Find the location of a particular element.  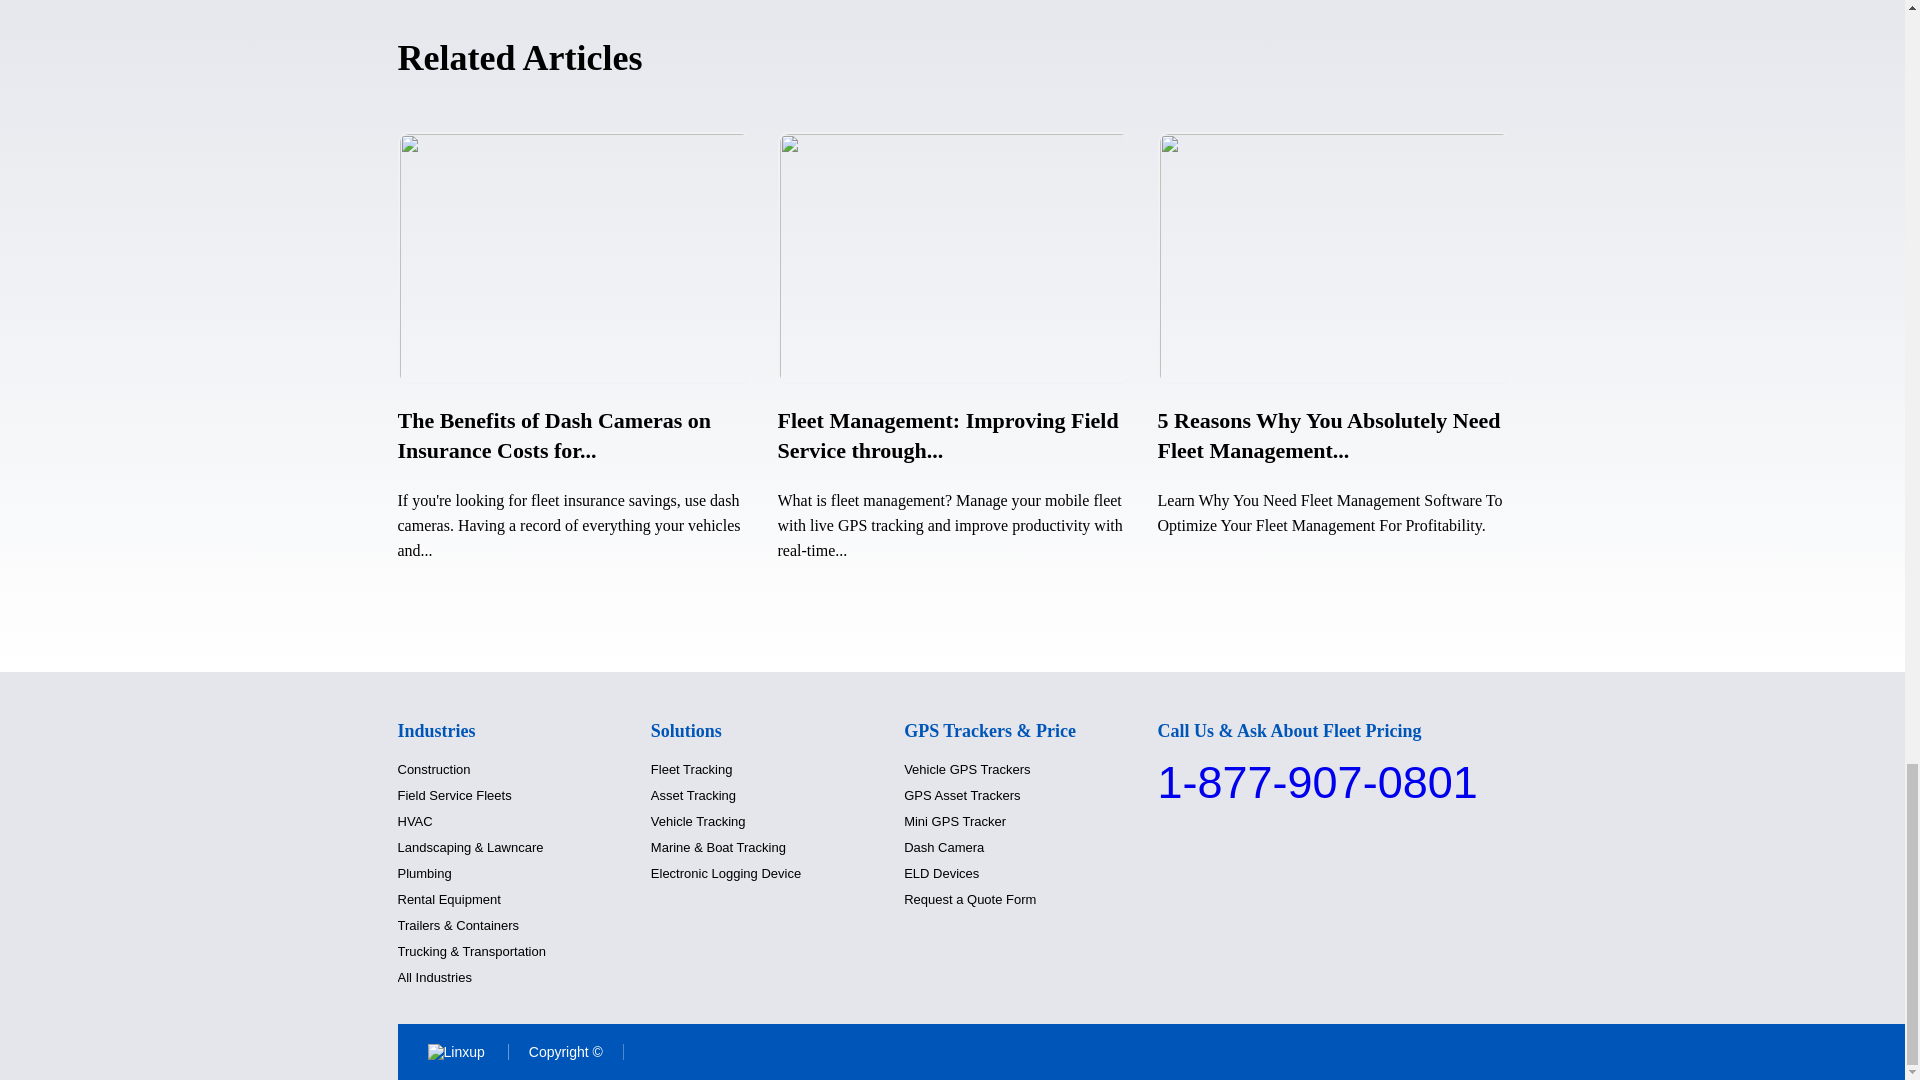

Vehicle Tracking is located at coordinates (698, 822).